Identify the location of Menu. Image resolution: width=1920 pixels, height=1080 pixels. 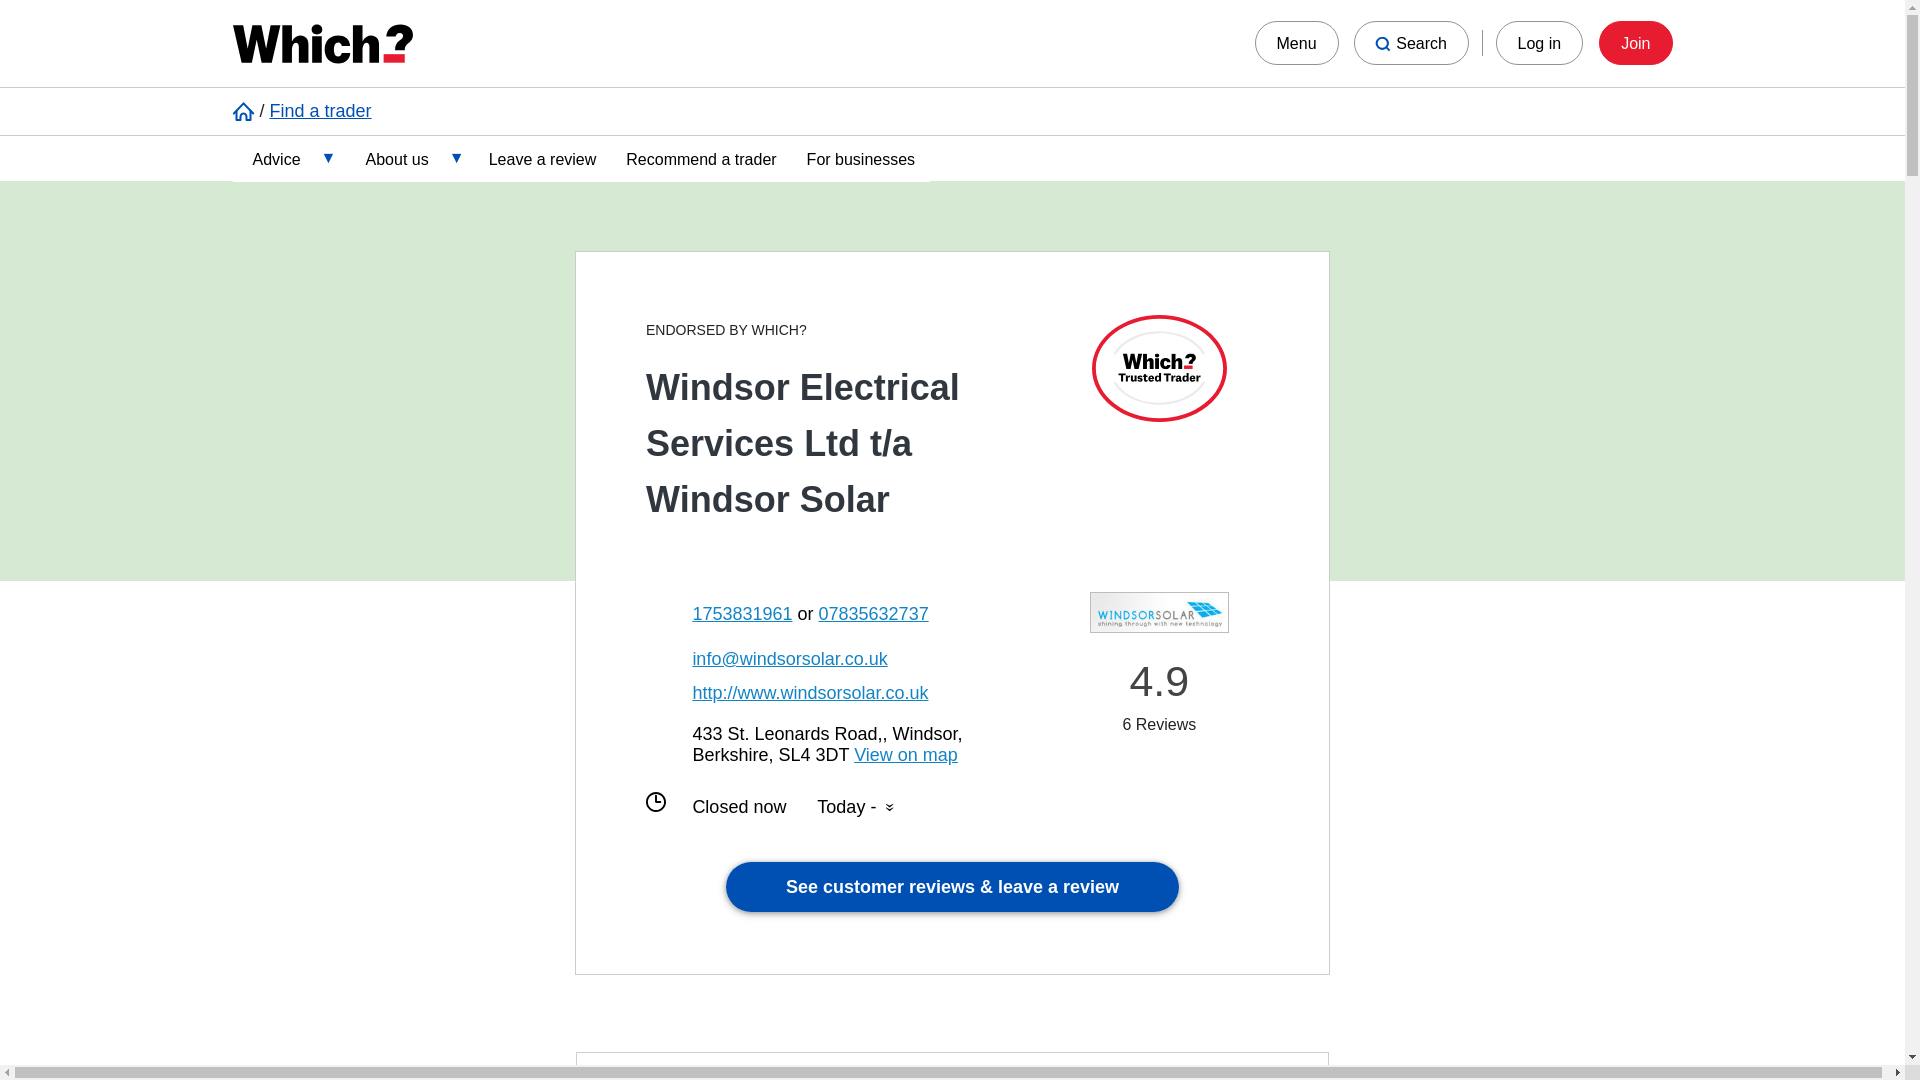
(1296, 42).